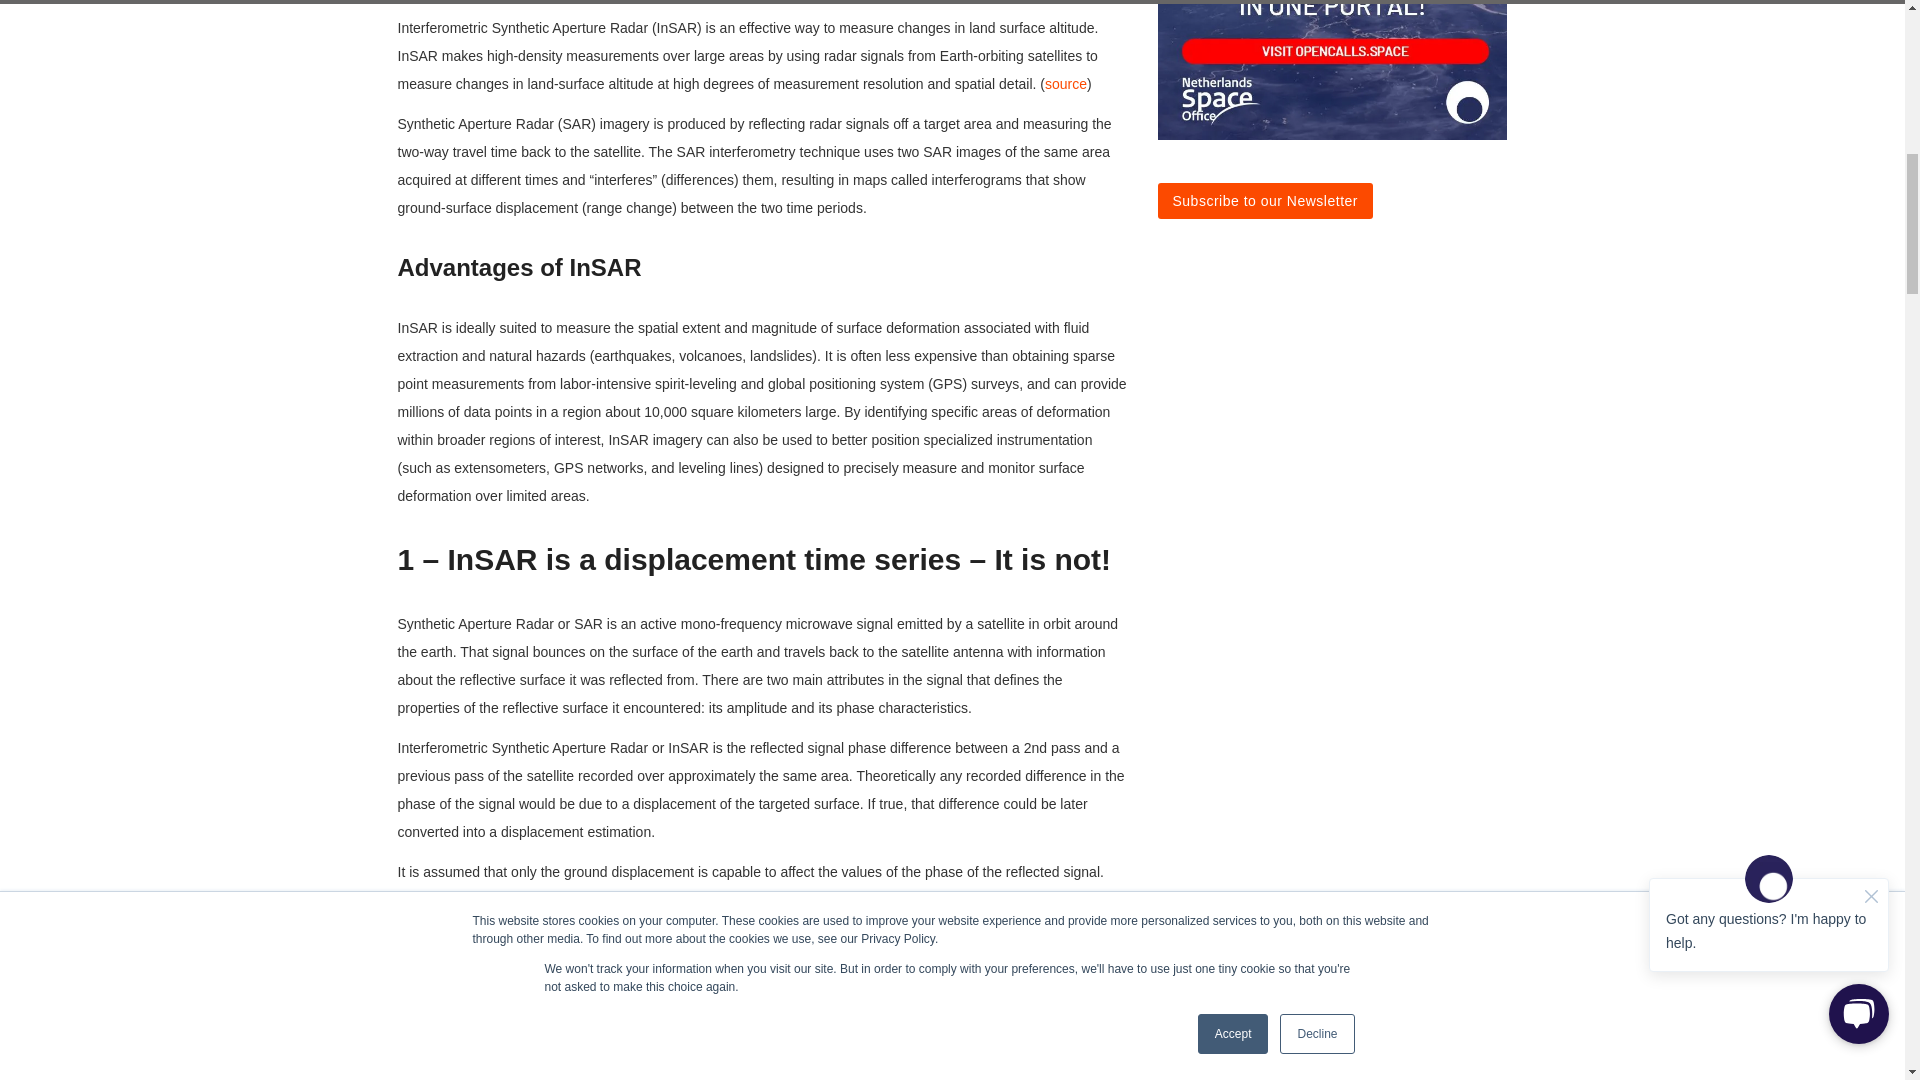 This screenshot has height=1080, width=1920. I want to click on source, so click(1065, 83).